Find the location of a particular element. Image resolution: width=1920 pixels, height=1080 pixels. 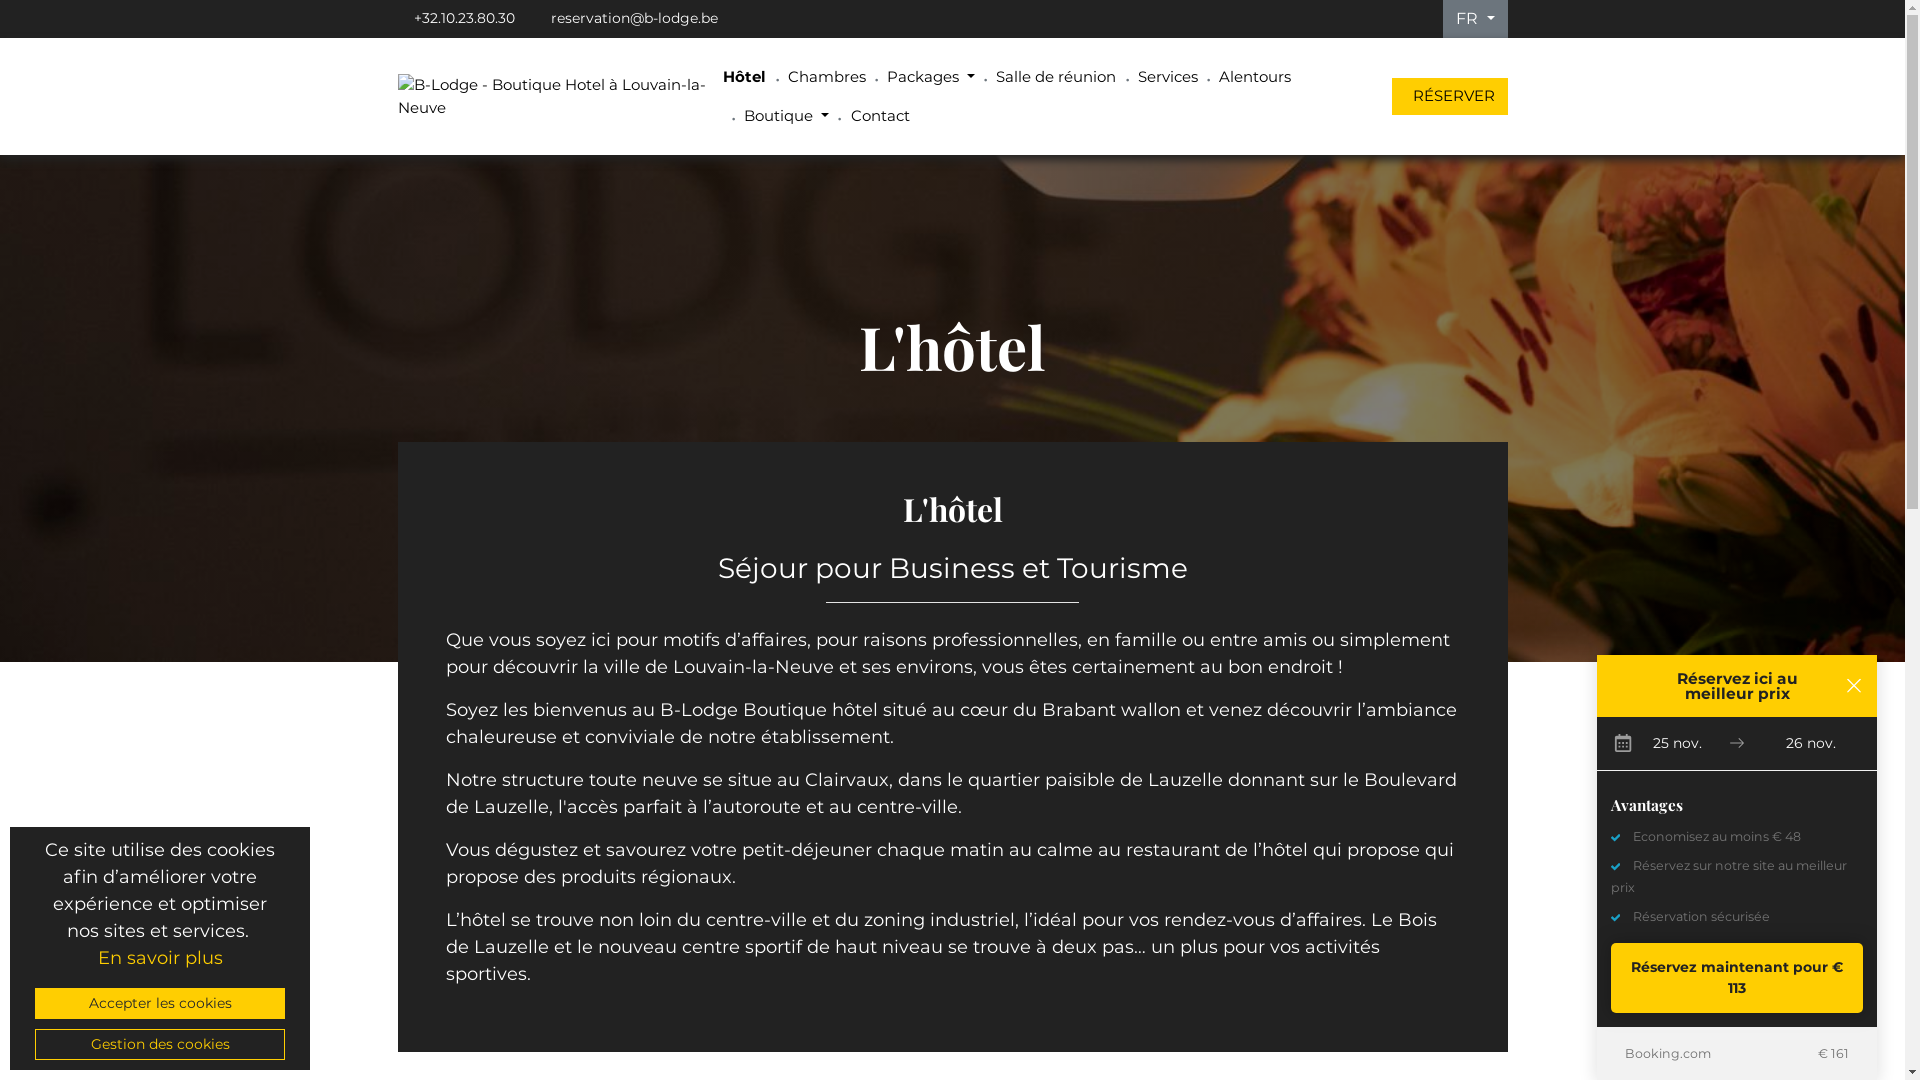

Services is located at coordinates (1168, 78).